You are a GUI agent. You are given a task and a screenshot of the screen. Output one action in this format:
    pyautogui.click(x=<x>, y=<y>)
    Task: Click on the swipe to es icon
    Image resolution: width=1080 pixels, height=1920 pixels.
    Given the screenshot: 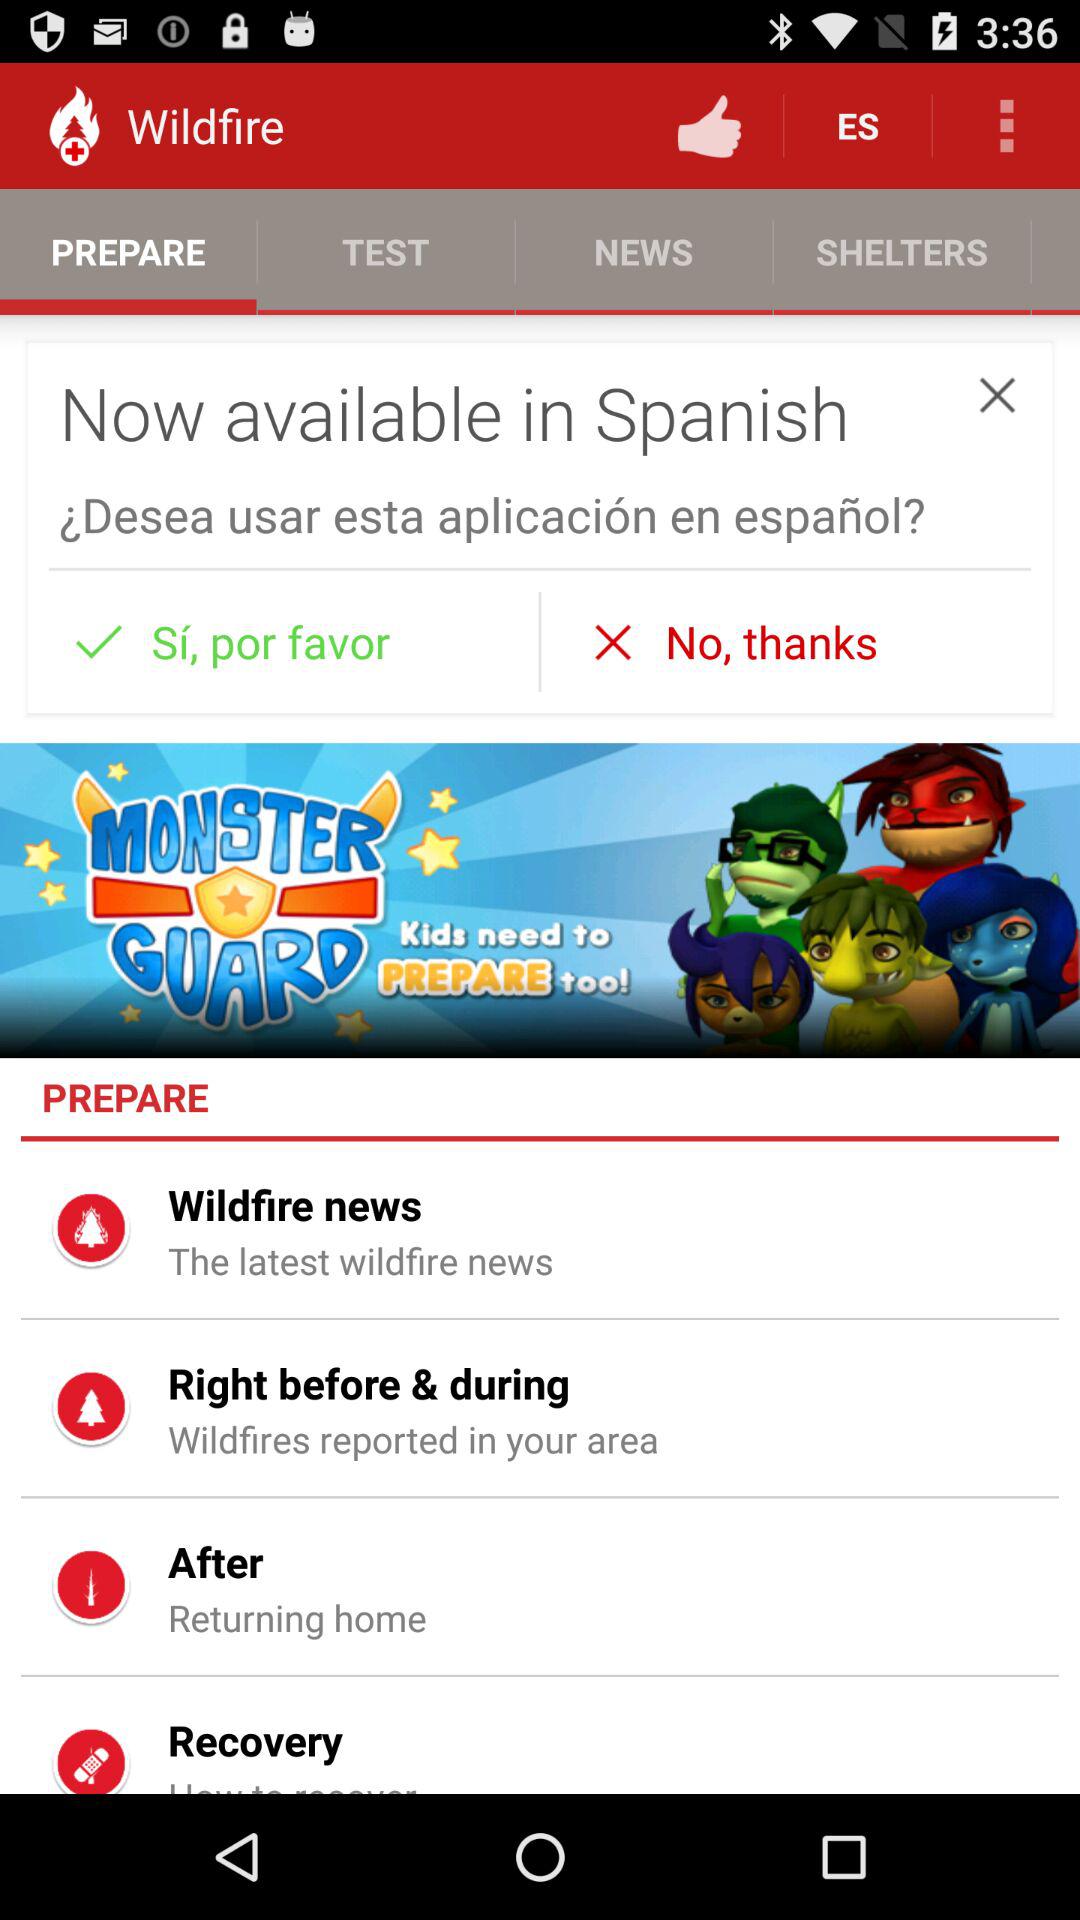 What is the action you would take?
    pyautogui.click(x=858, y=126)
    